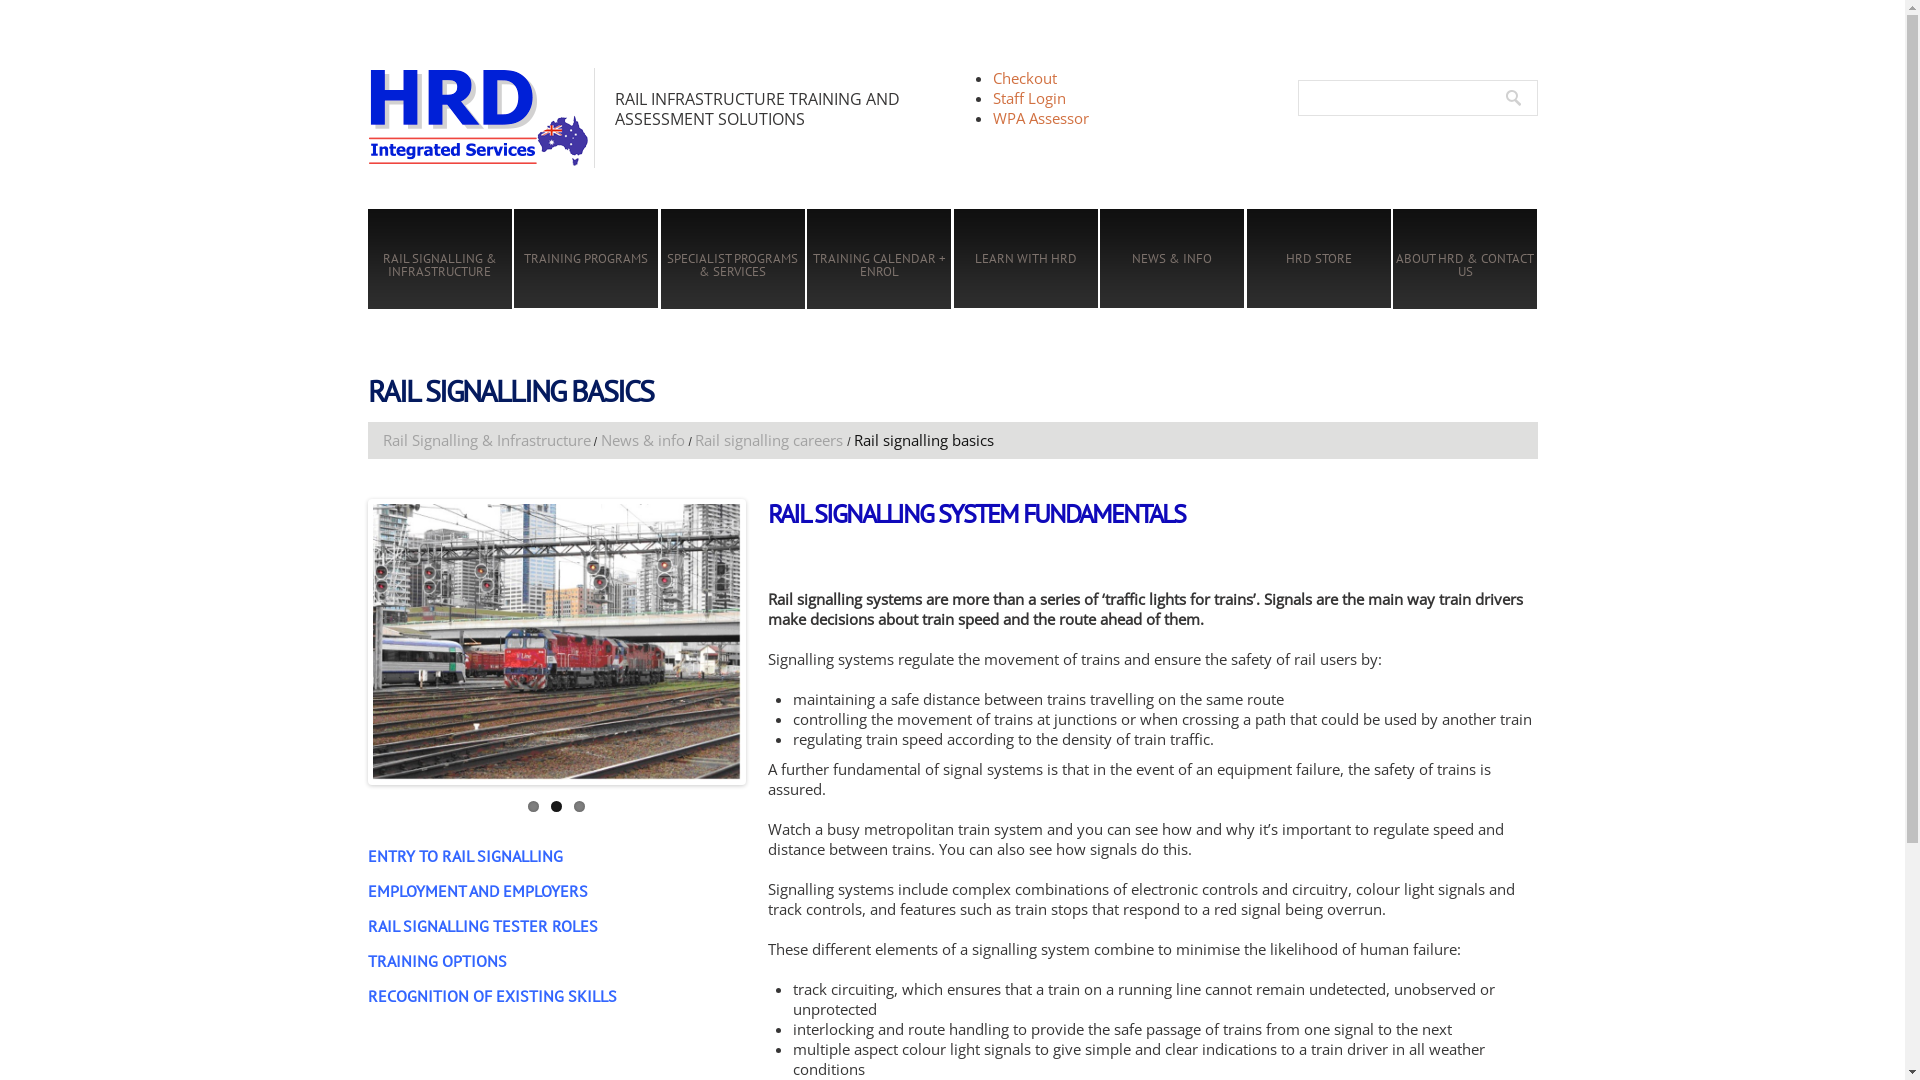 The image size is (1920, 1080). Describe the element at coordinates (481, 118) in the screenshot. I see `Rail infrastructure training and assessment solutions` at that location.